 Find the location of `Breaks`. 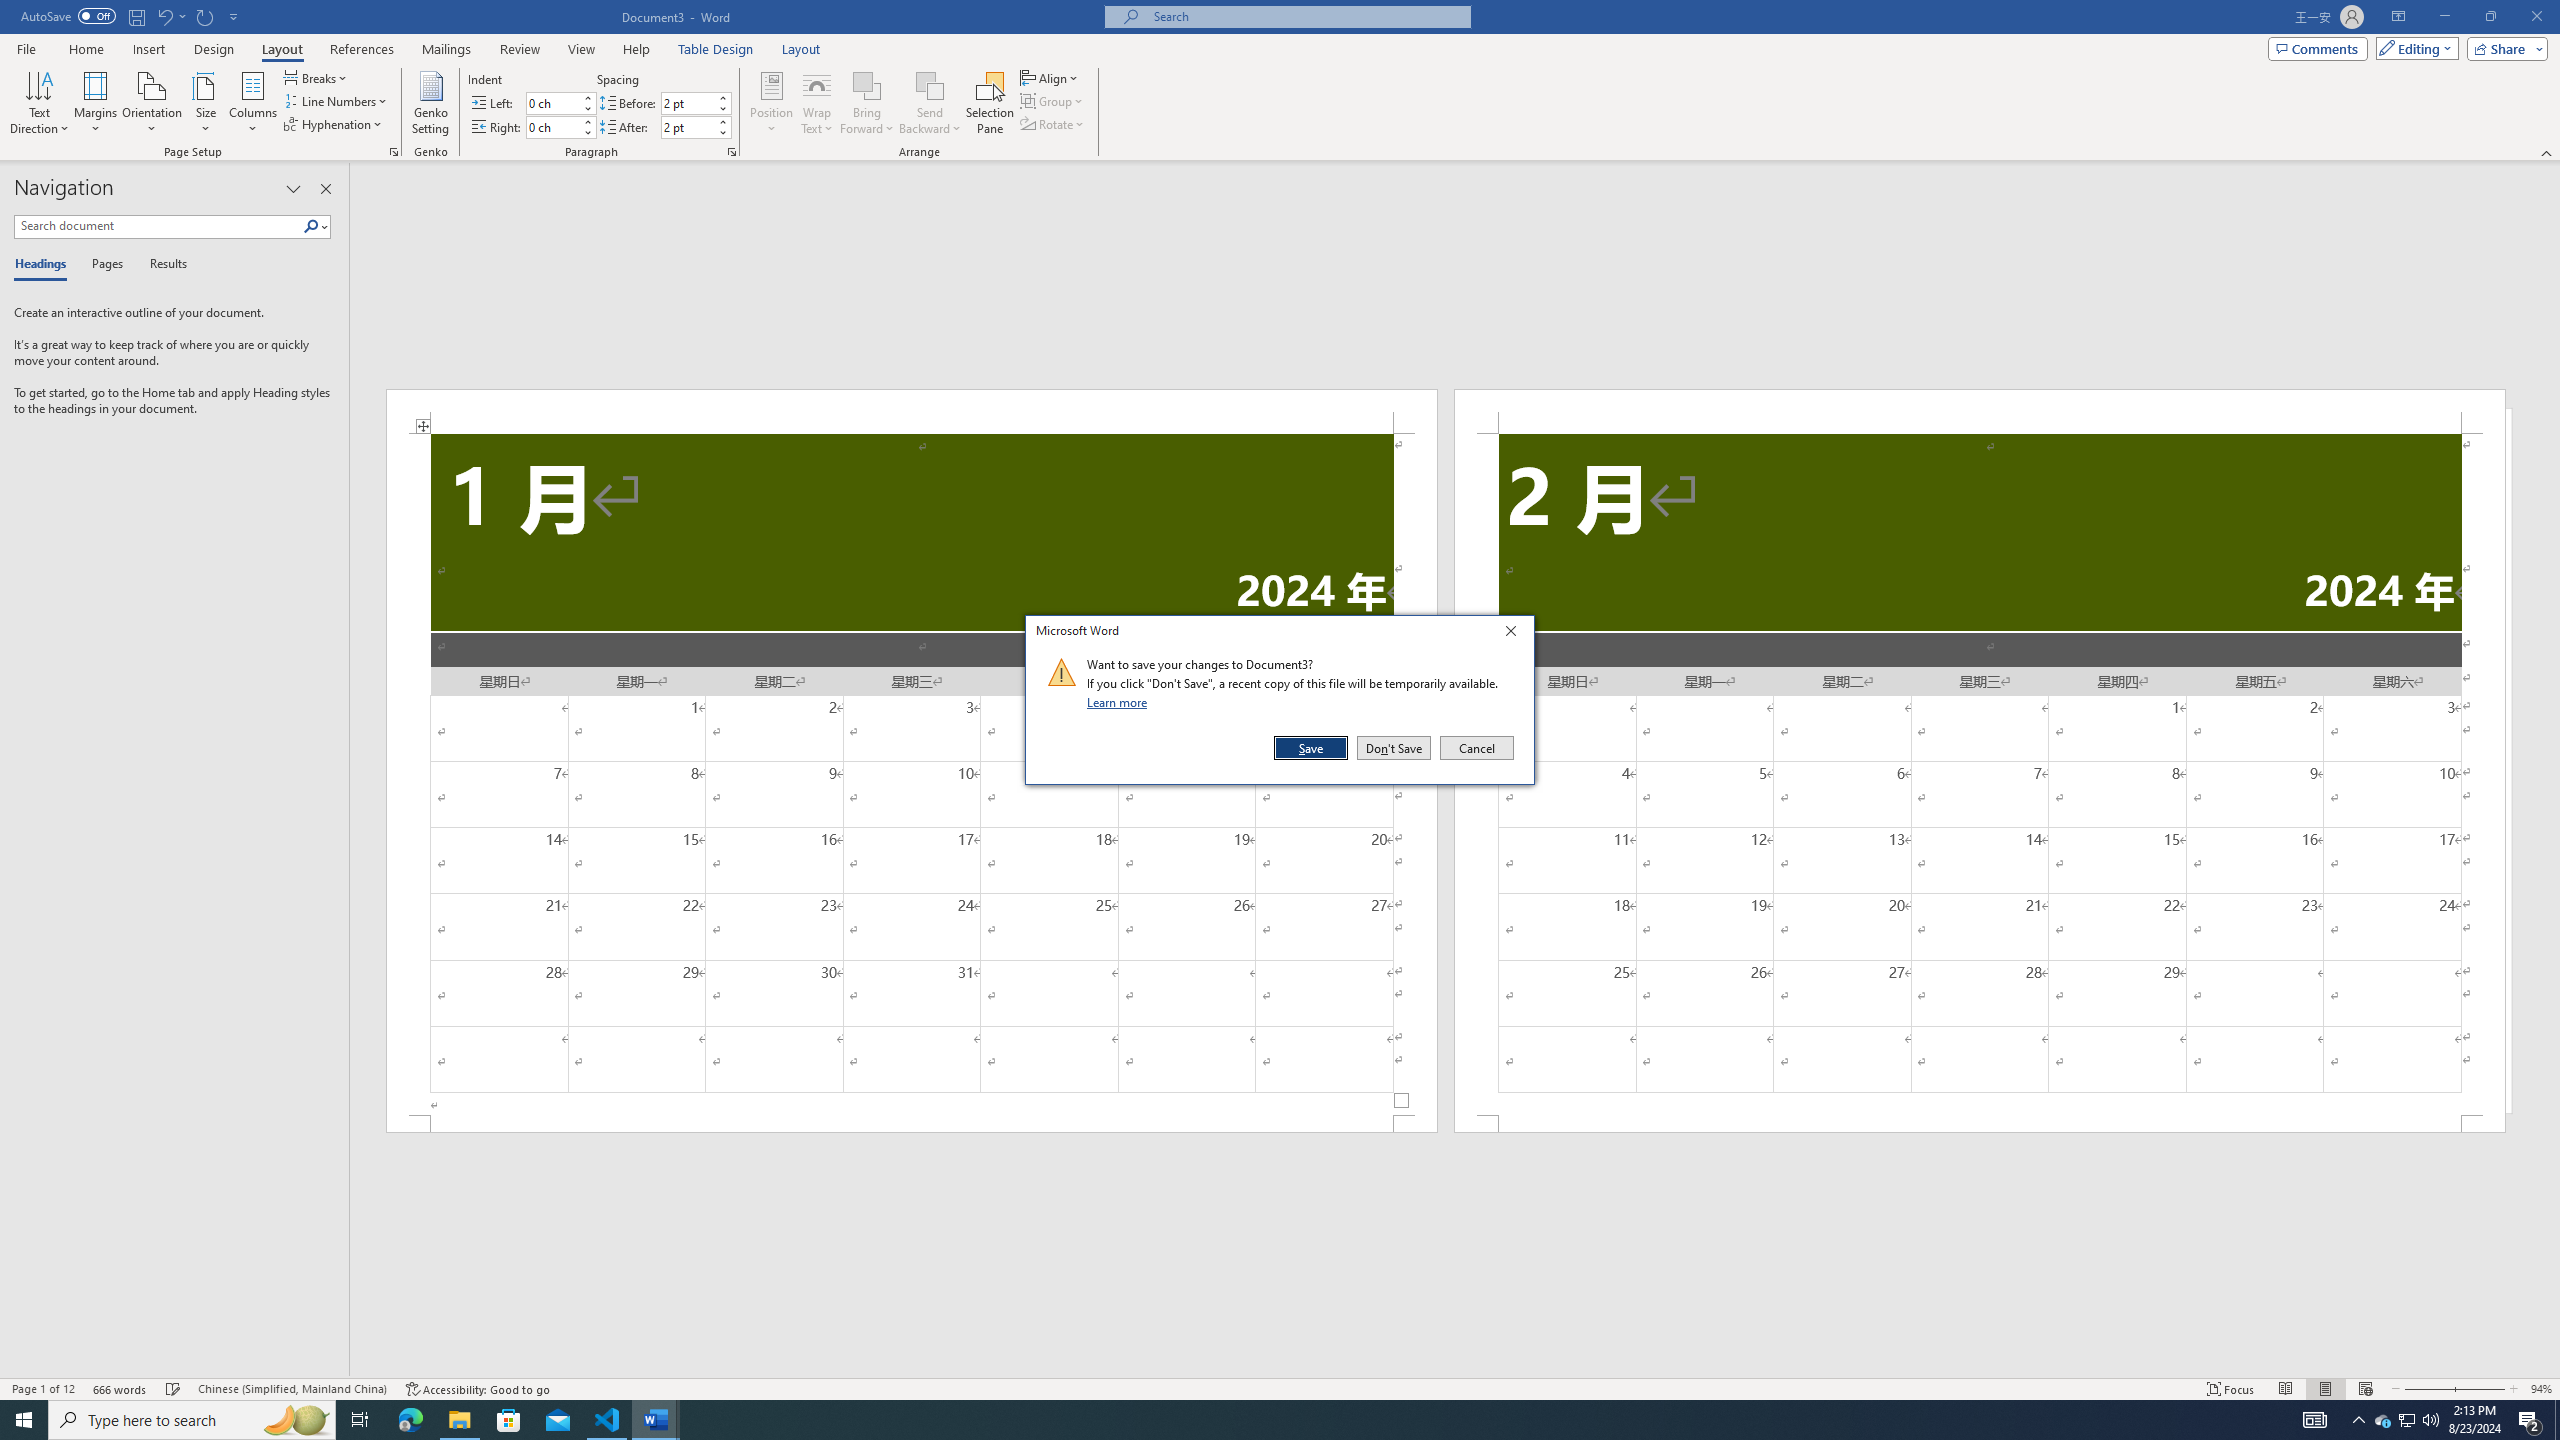

Breaks is located at coordinates (316, 78).